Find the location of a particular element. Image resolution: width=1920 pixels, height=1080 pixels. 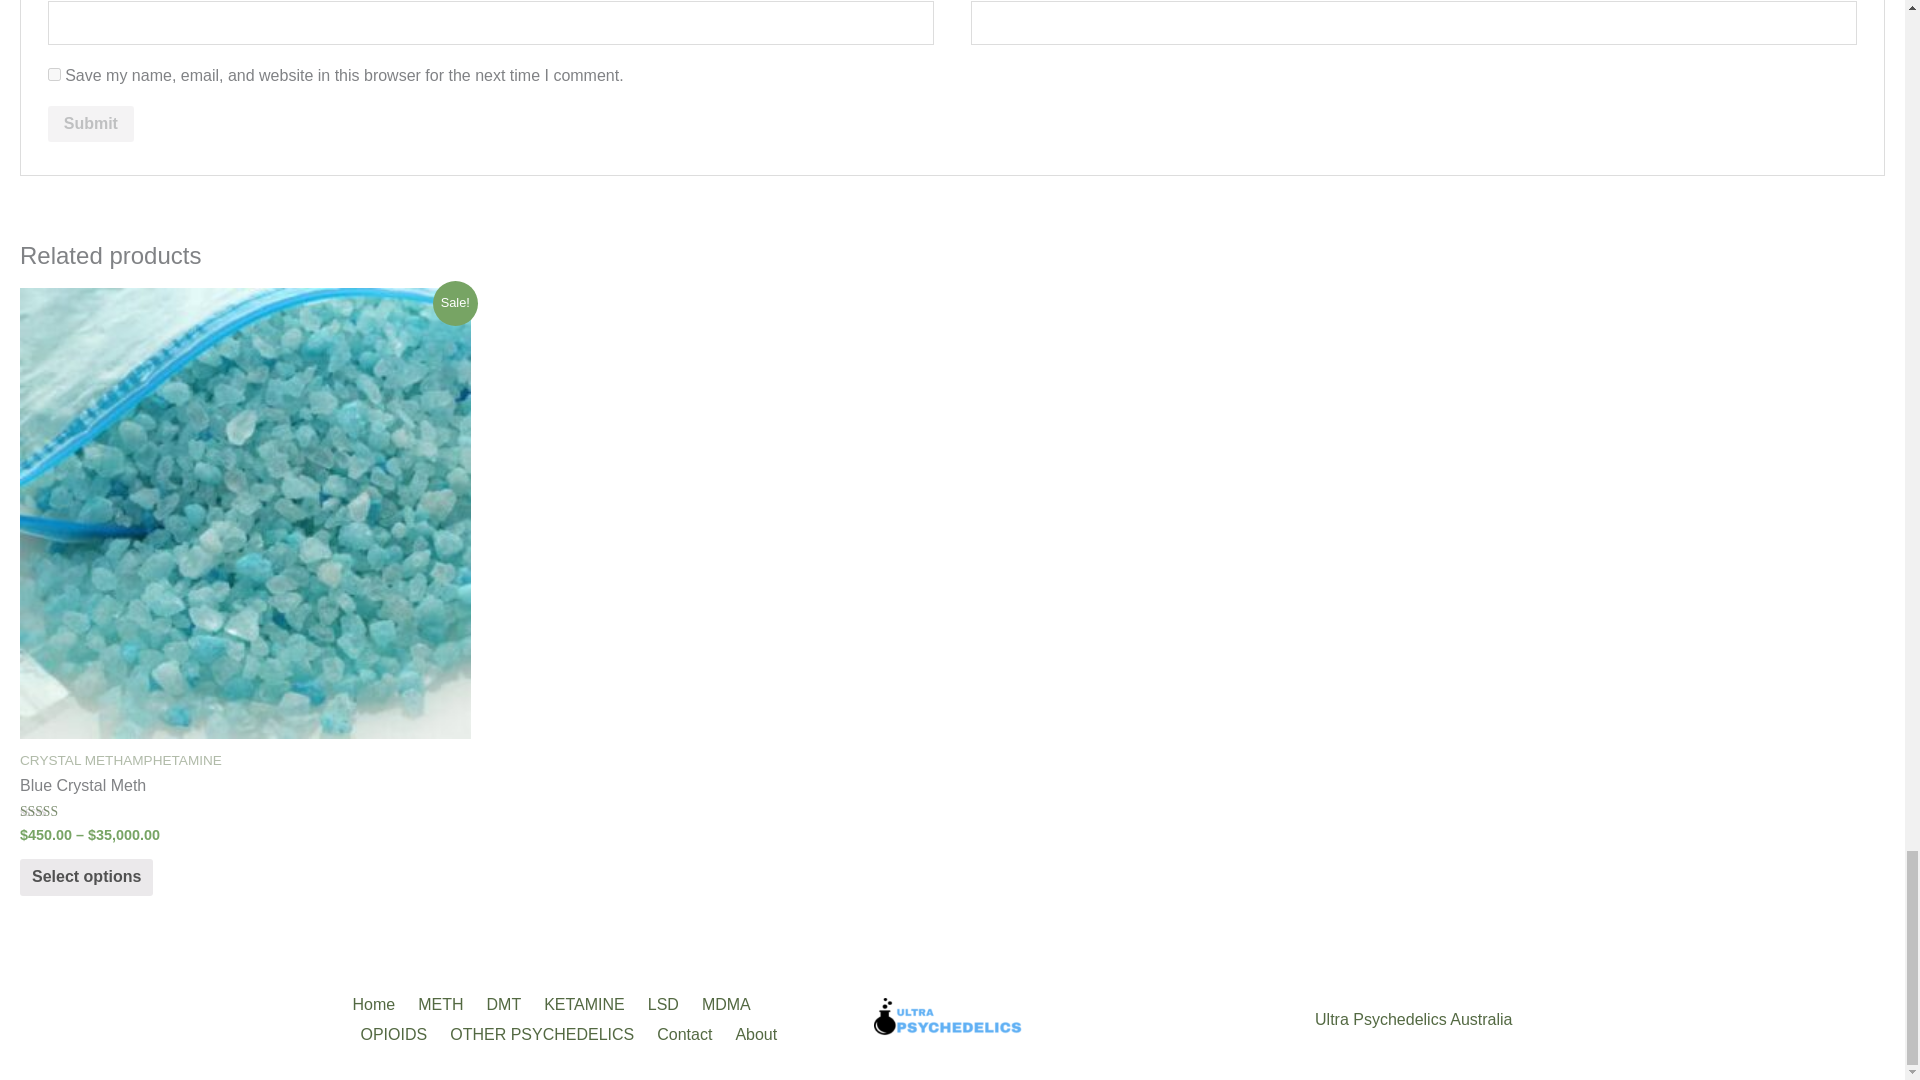

Submit is located at coordinates (91, 123).